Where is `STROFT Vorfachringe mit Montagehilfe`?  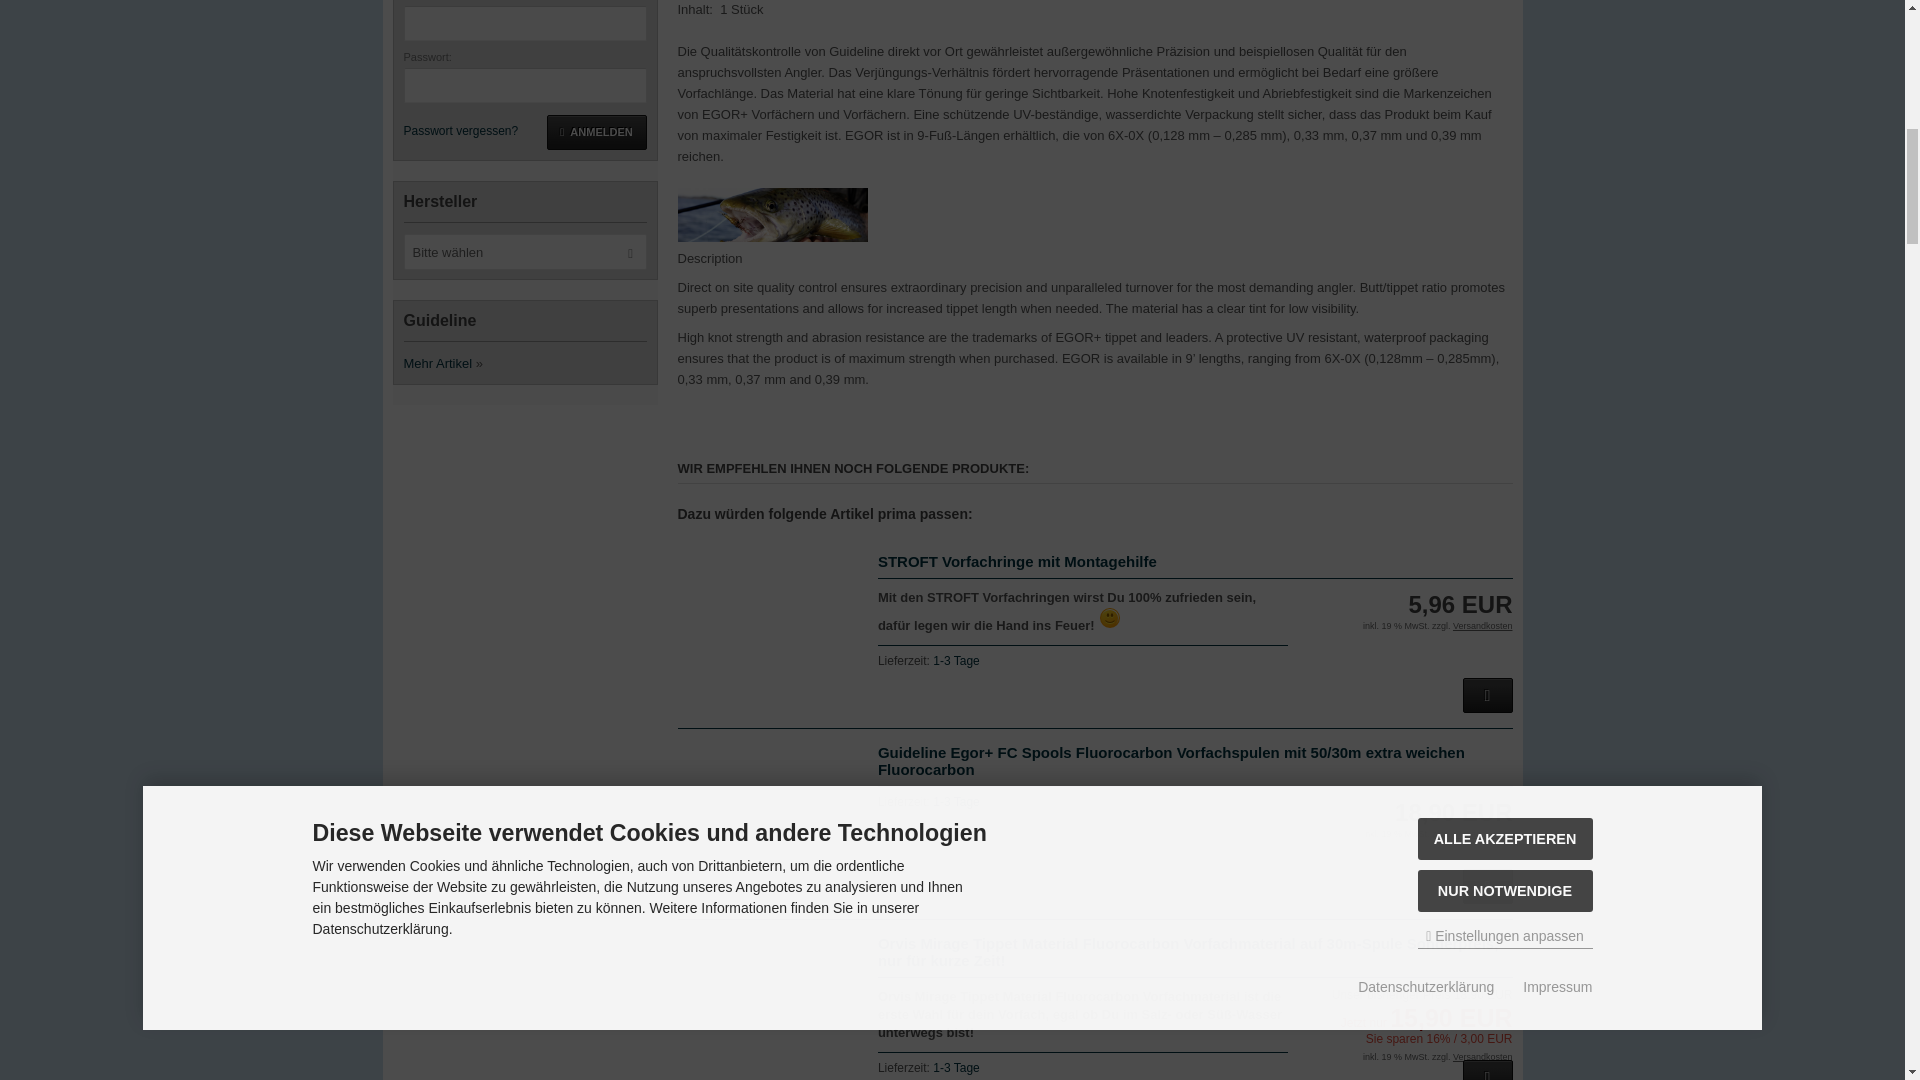
STROFT Vorfachringe mit Montagehilfe is located at coordinates (1017, 561).